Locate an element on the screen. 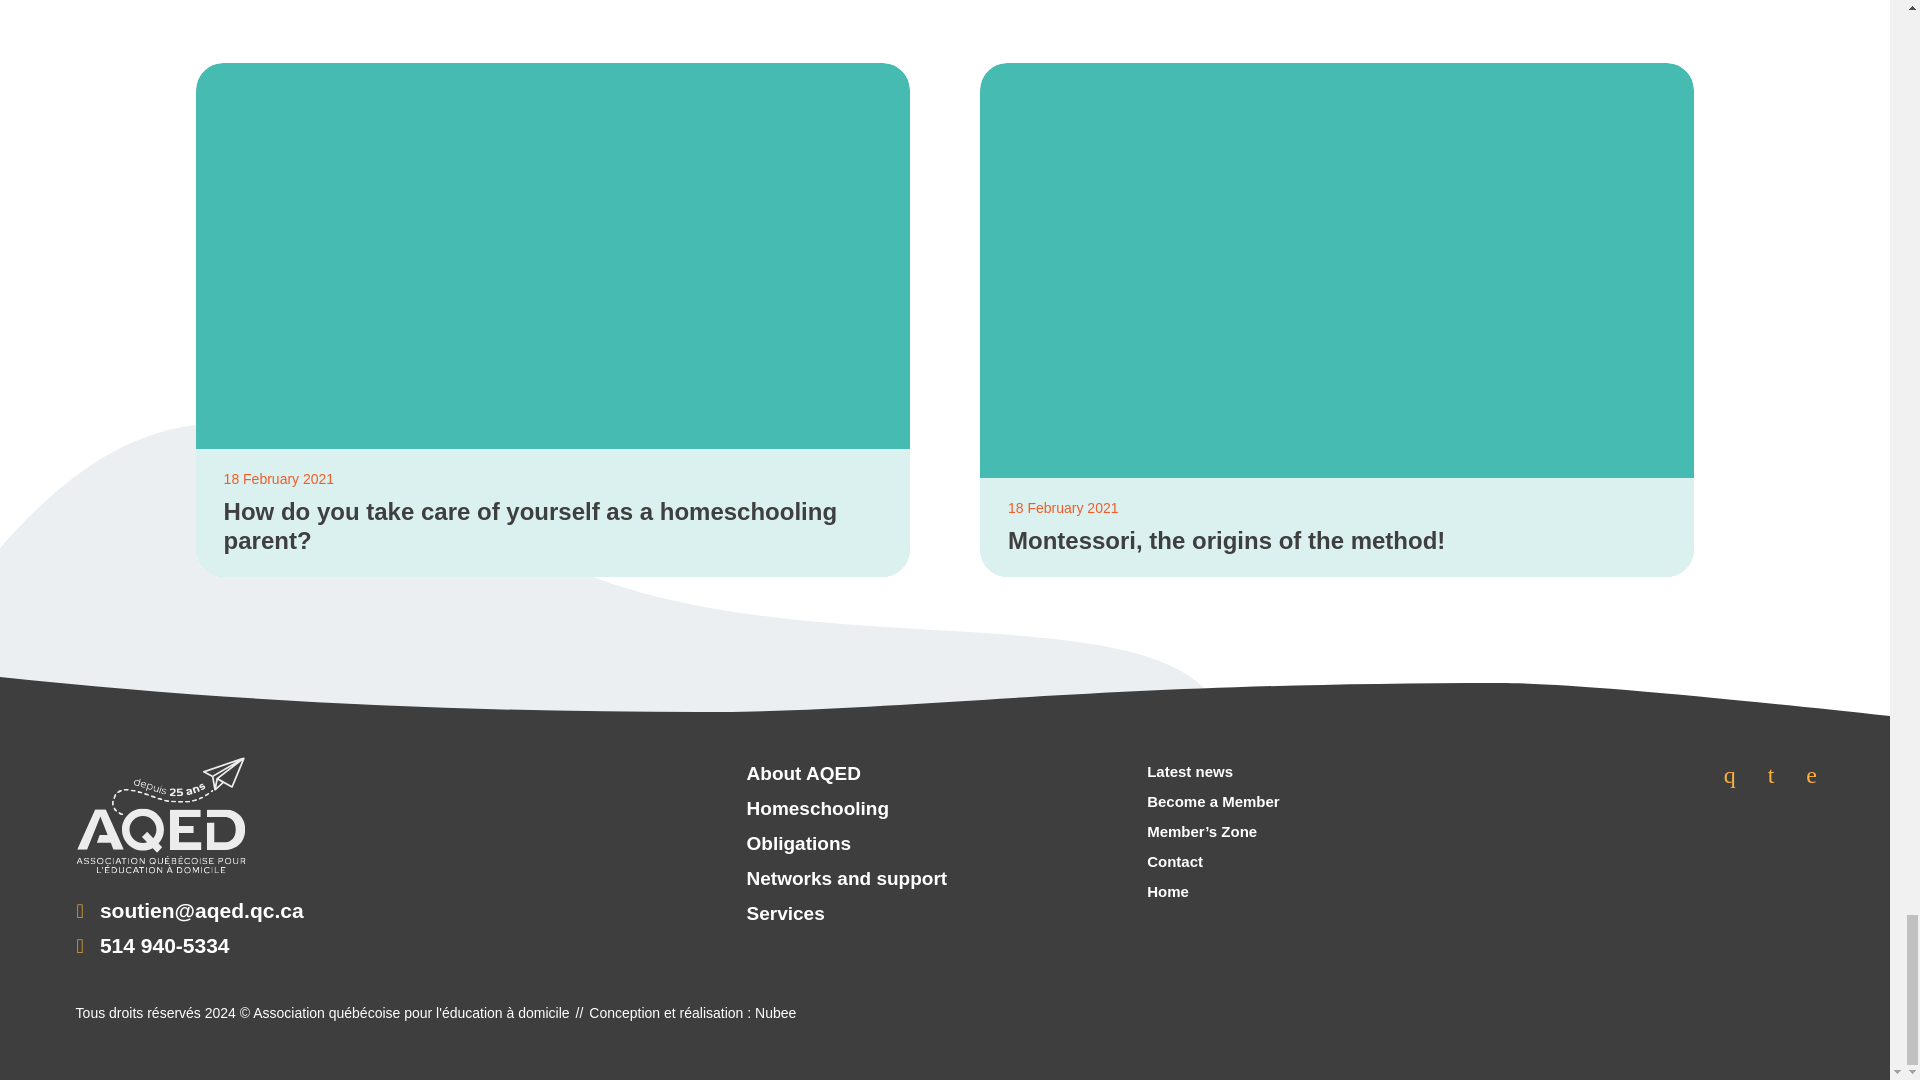 The image size is (1920, 1080). 514 940-5334 is located at coordinates (164, 945).